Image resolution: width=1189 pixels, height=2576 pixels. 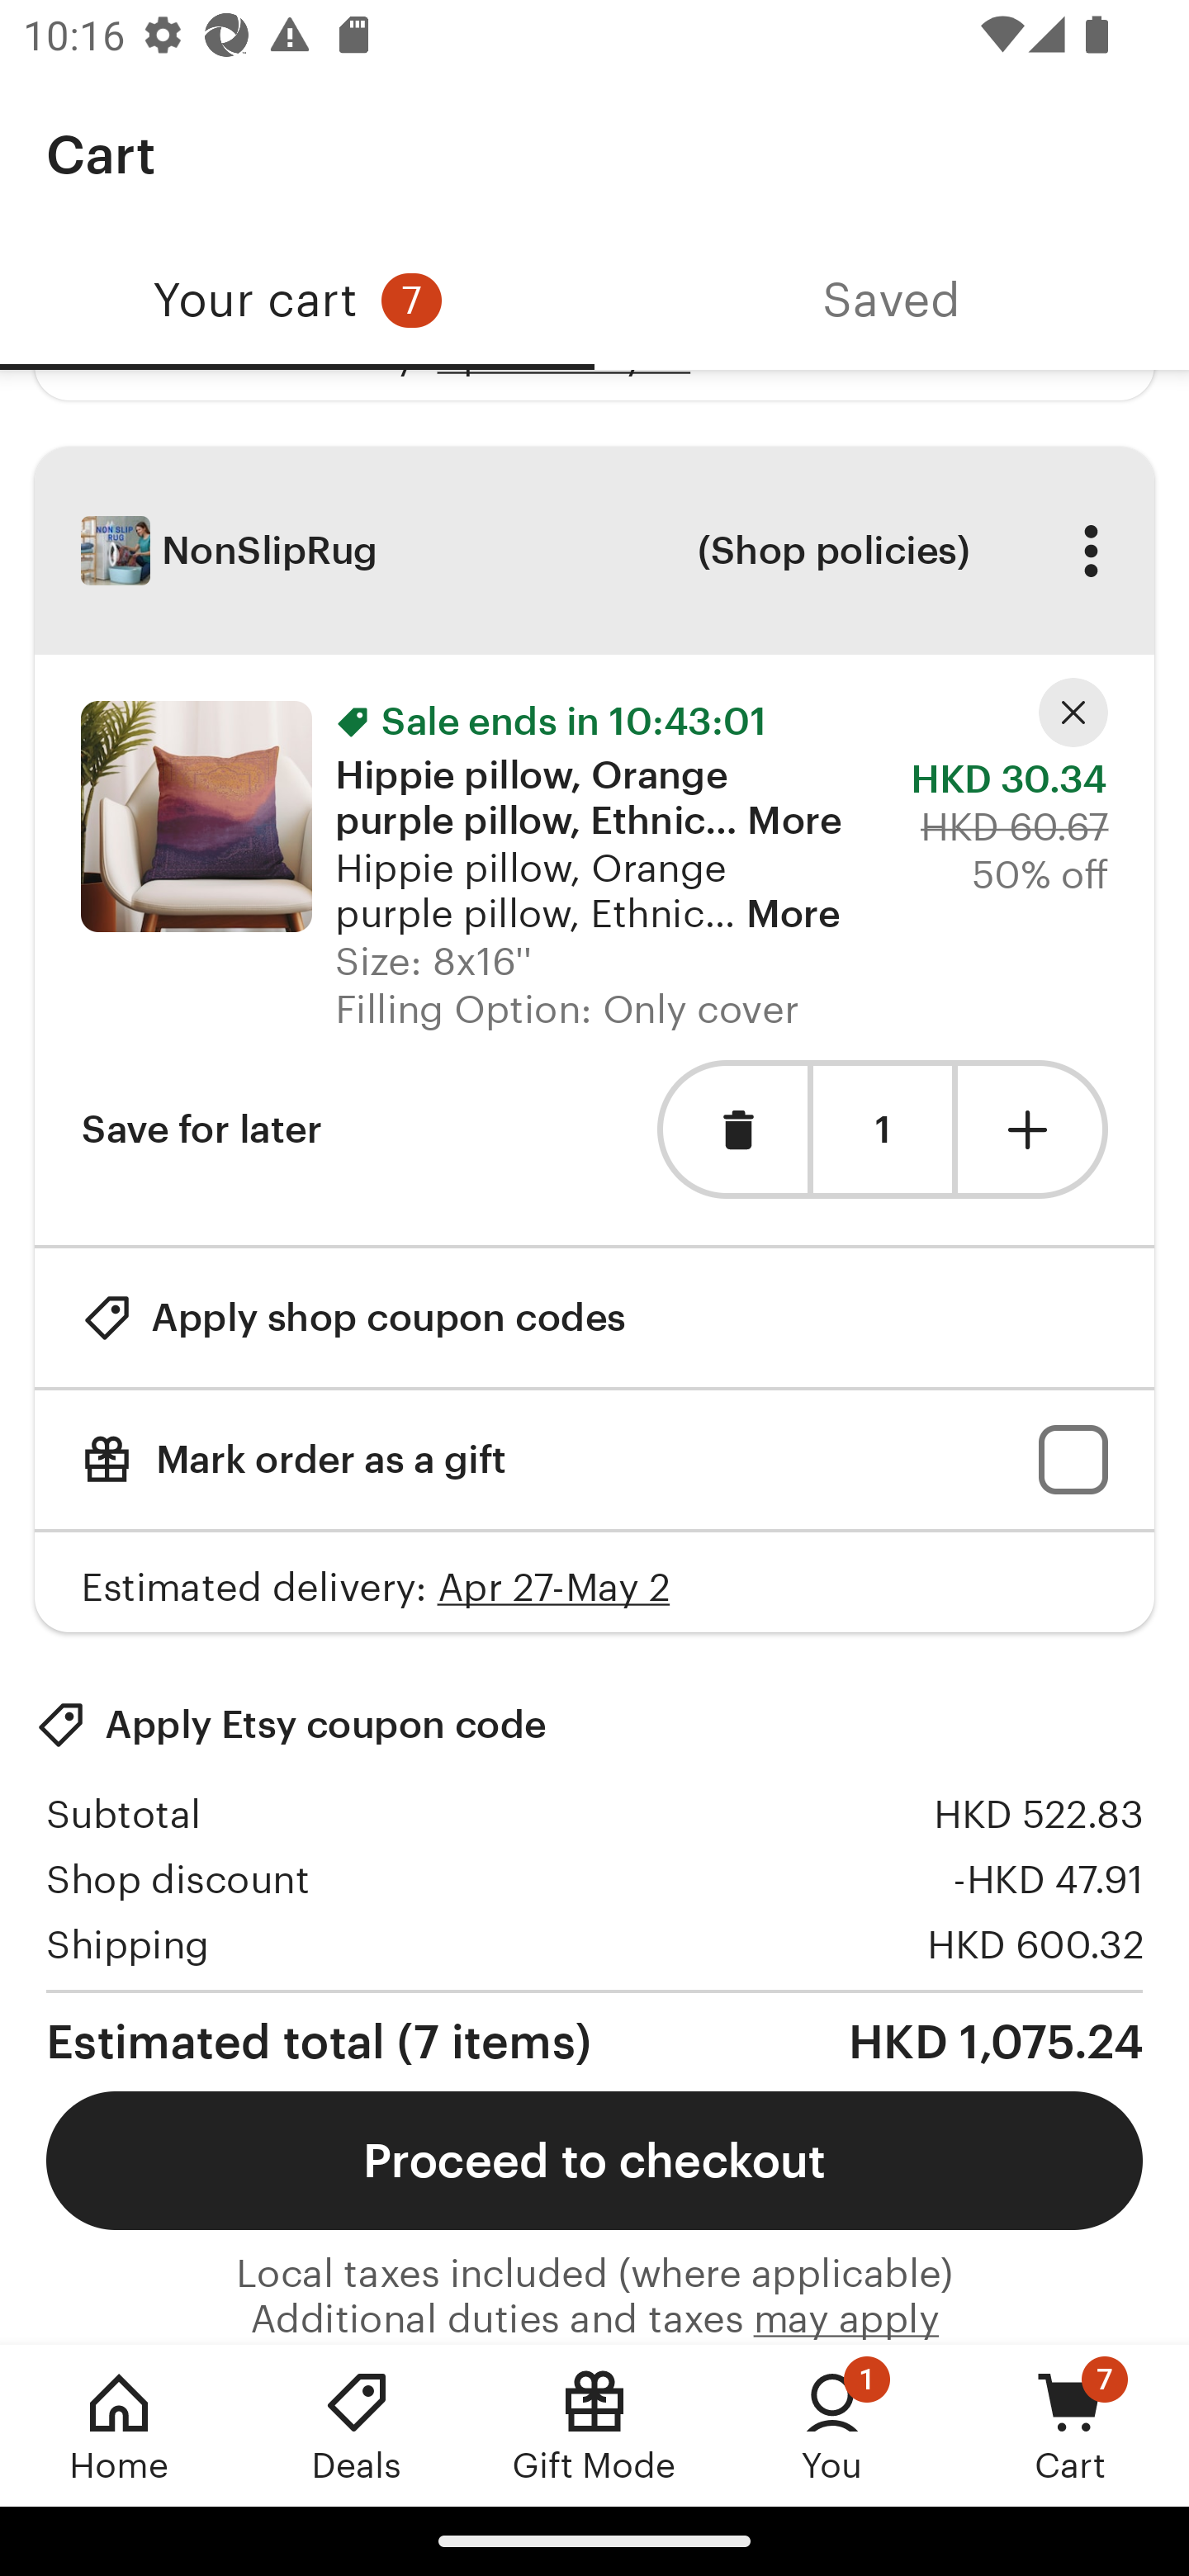 I want to click on More options, so click(x=1090, y=551).